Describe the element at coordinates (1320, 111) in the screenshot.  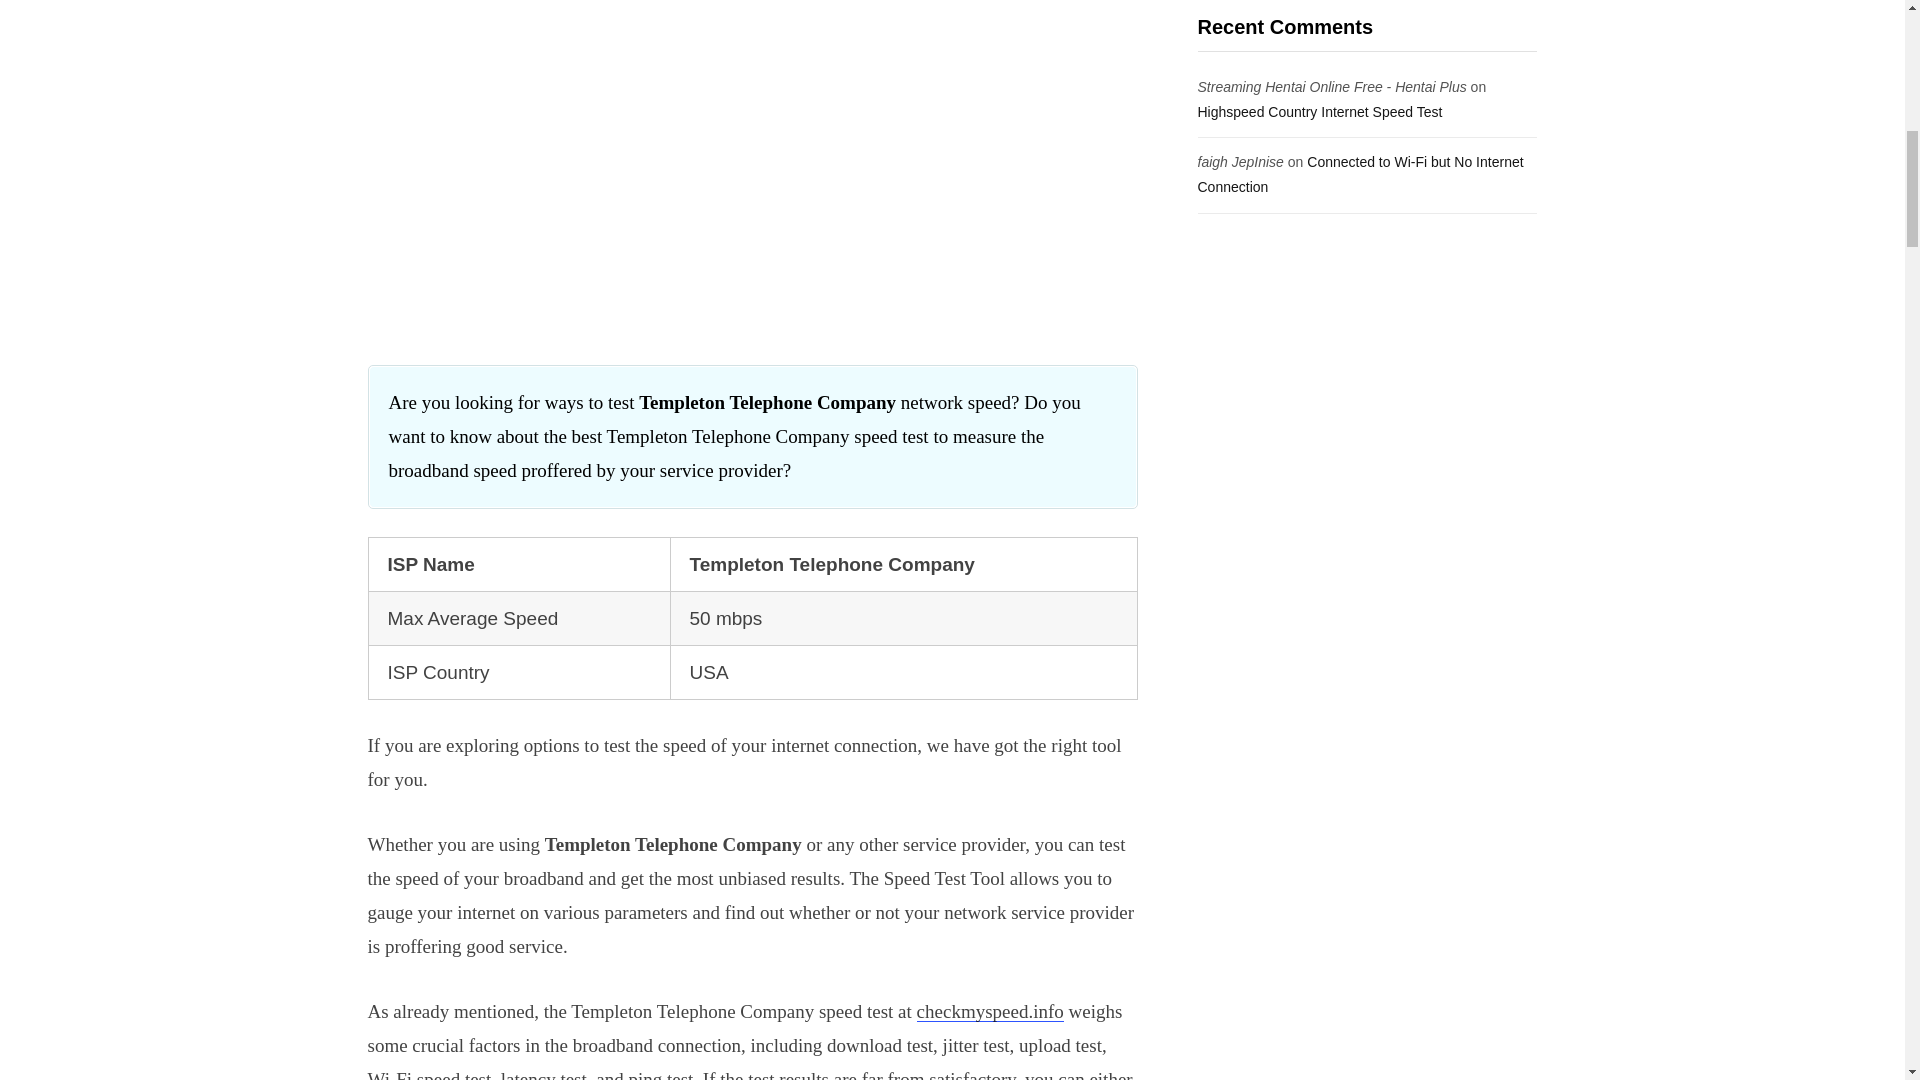
I see `Highspeed Country Internet Speed Test` at that location.